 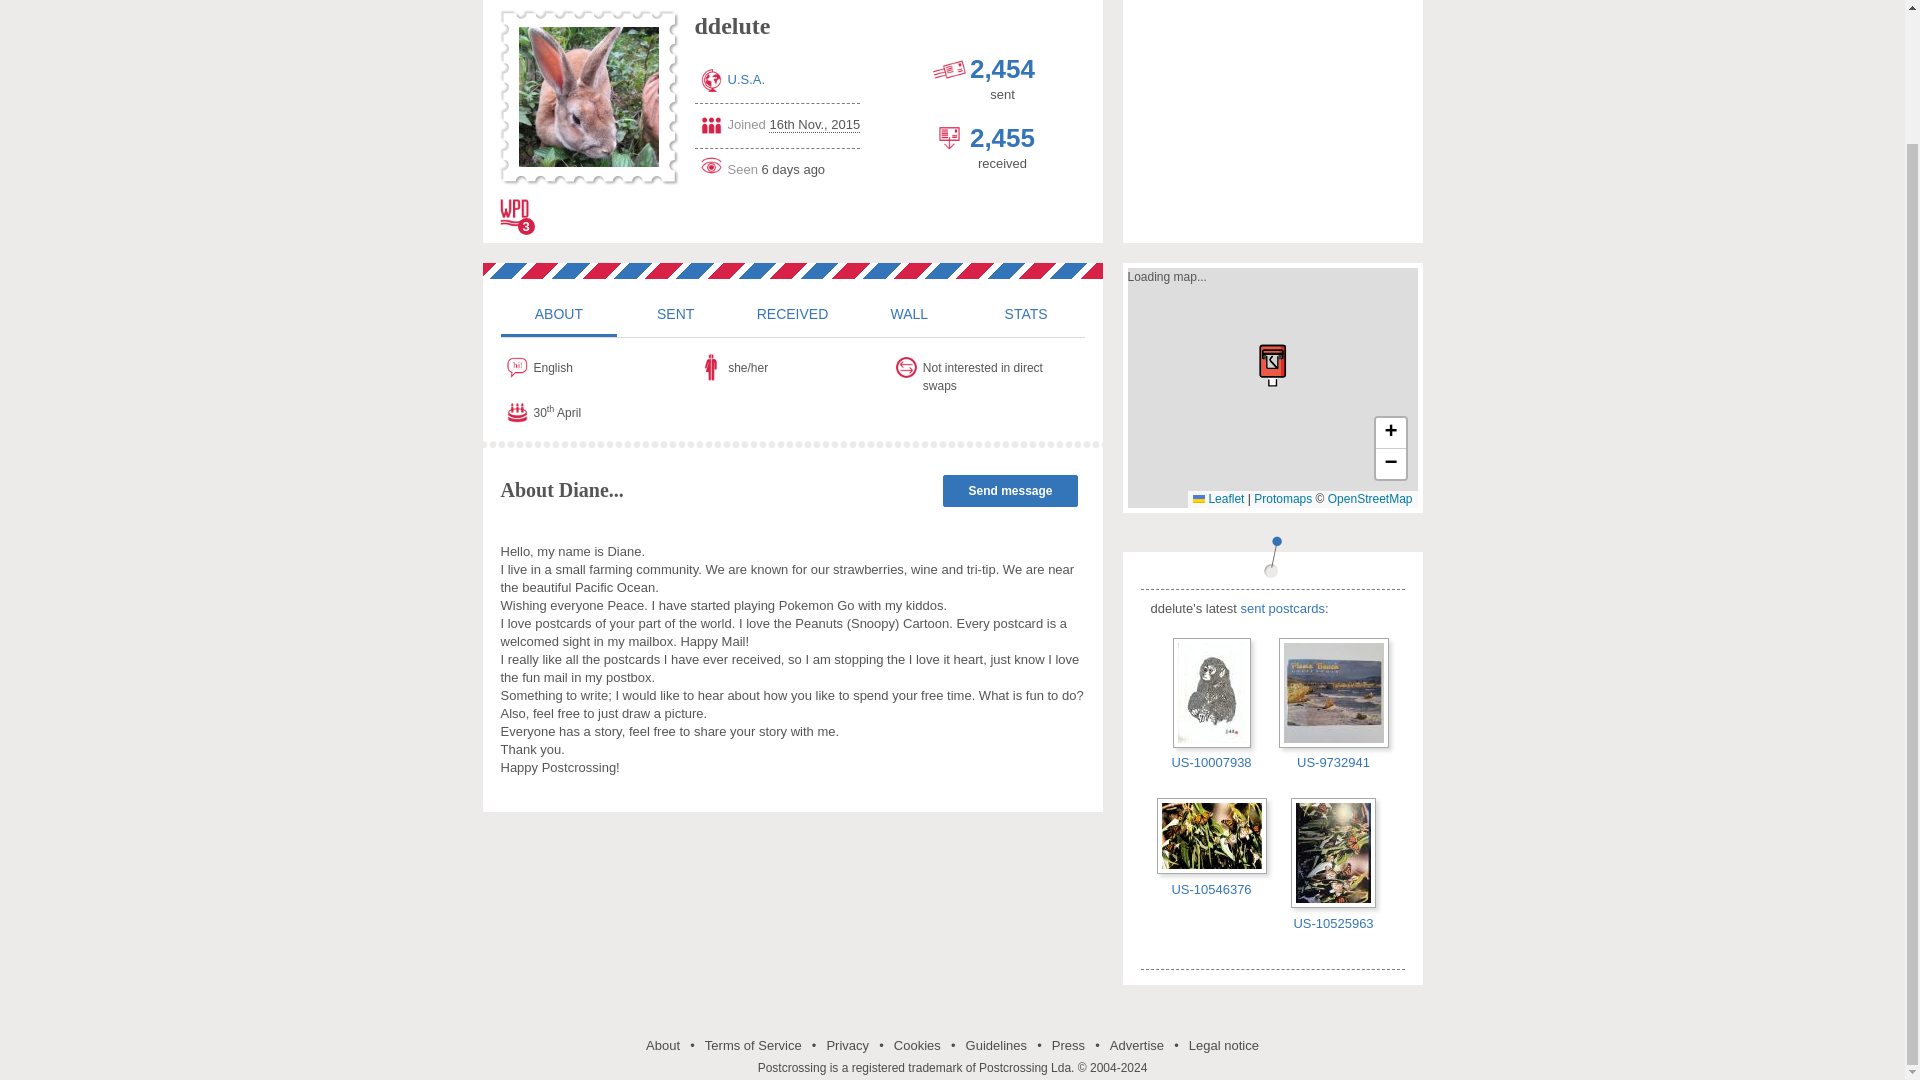 What do you see at coordinates (776, 166) in the screenshot?
I see `Last login` at bounding box center [776, 166].